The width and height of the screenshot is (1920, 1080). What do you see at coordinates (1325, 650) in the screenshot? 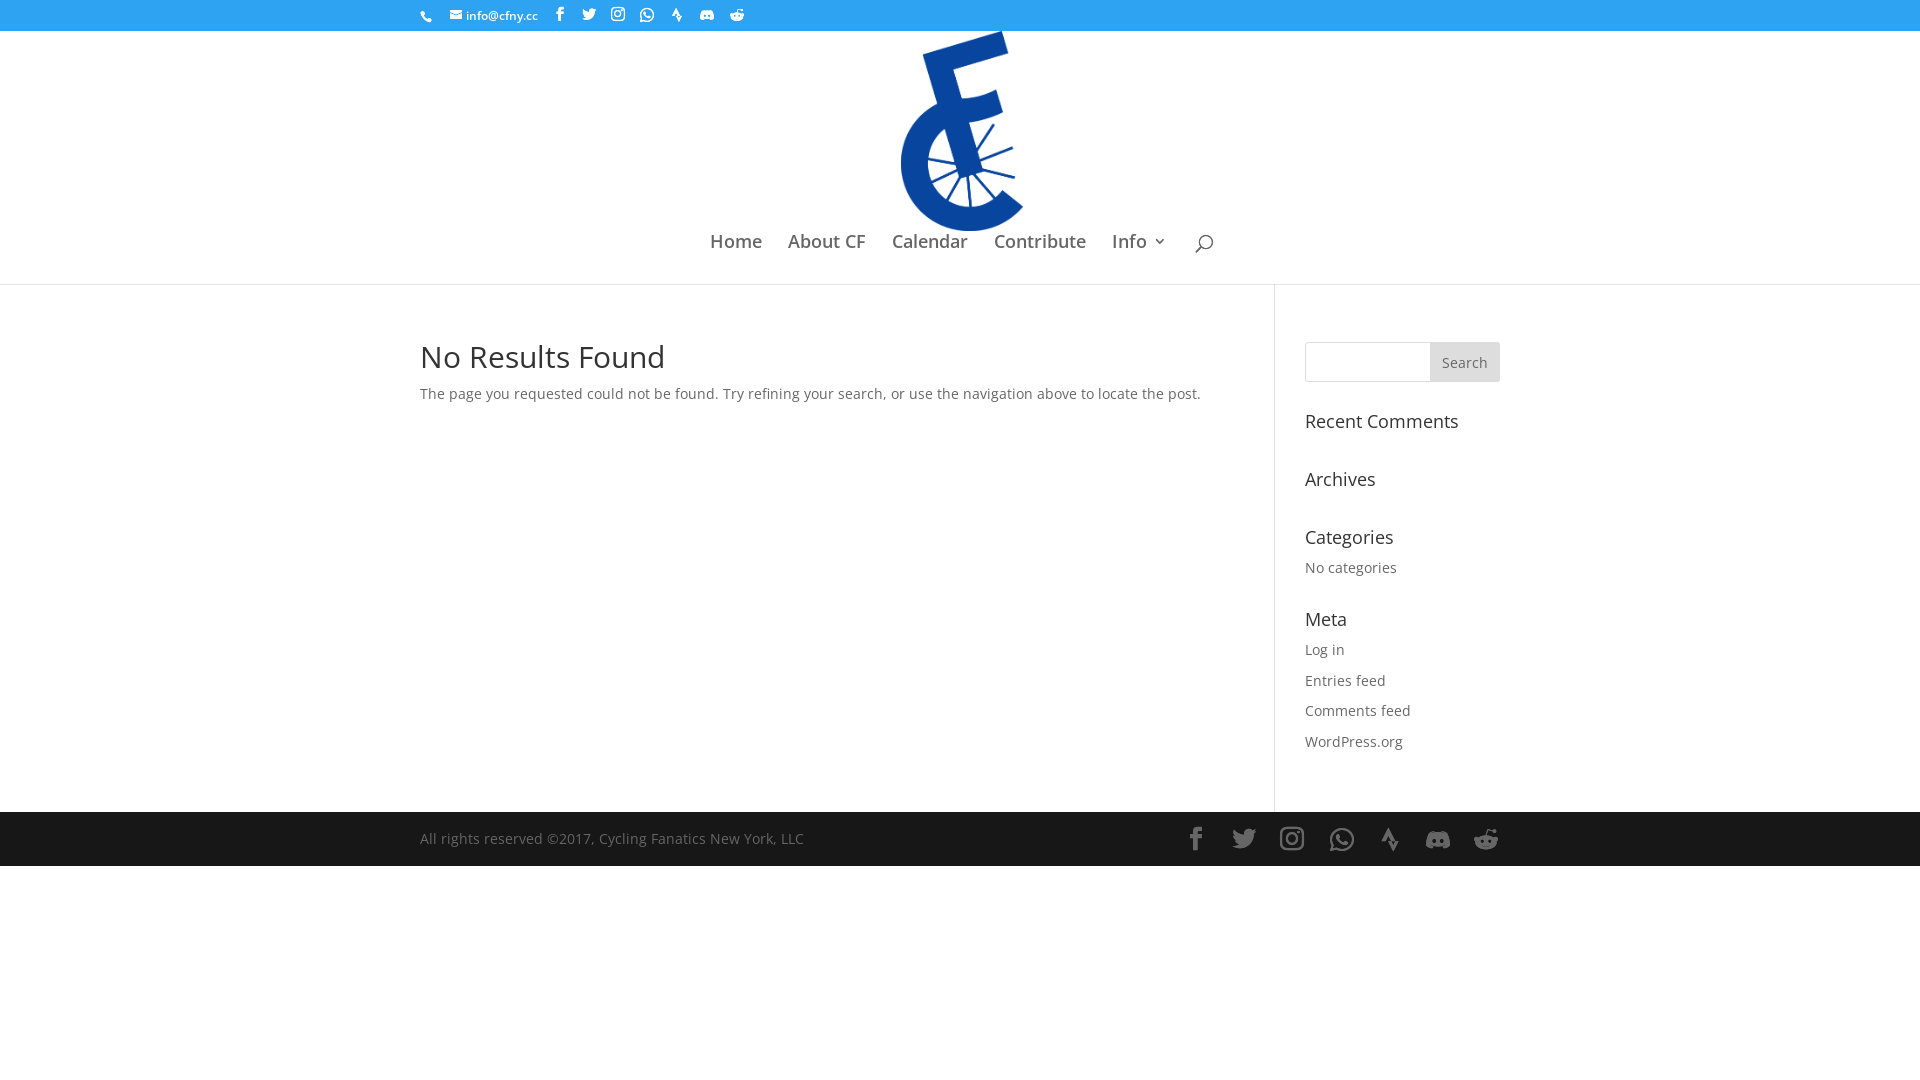
I see `Log in` at bounding box center [1325, 650].